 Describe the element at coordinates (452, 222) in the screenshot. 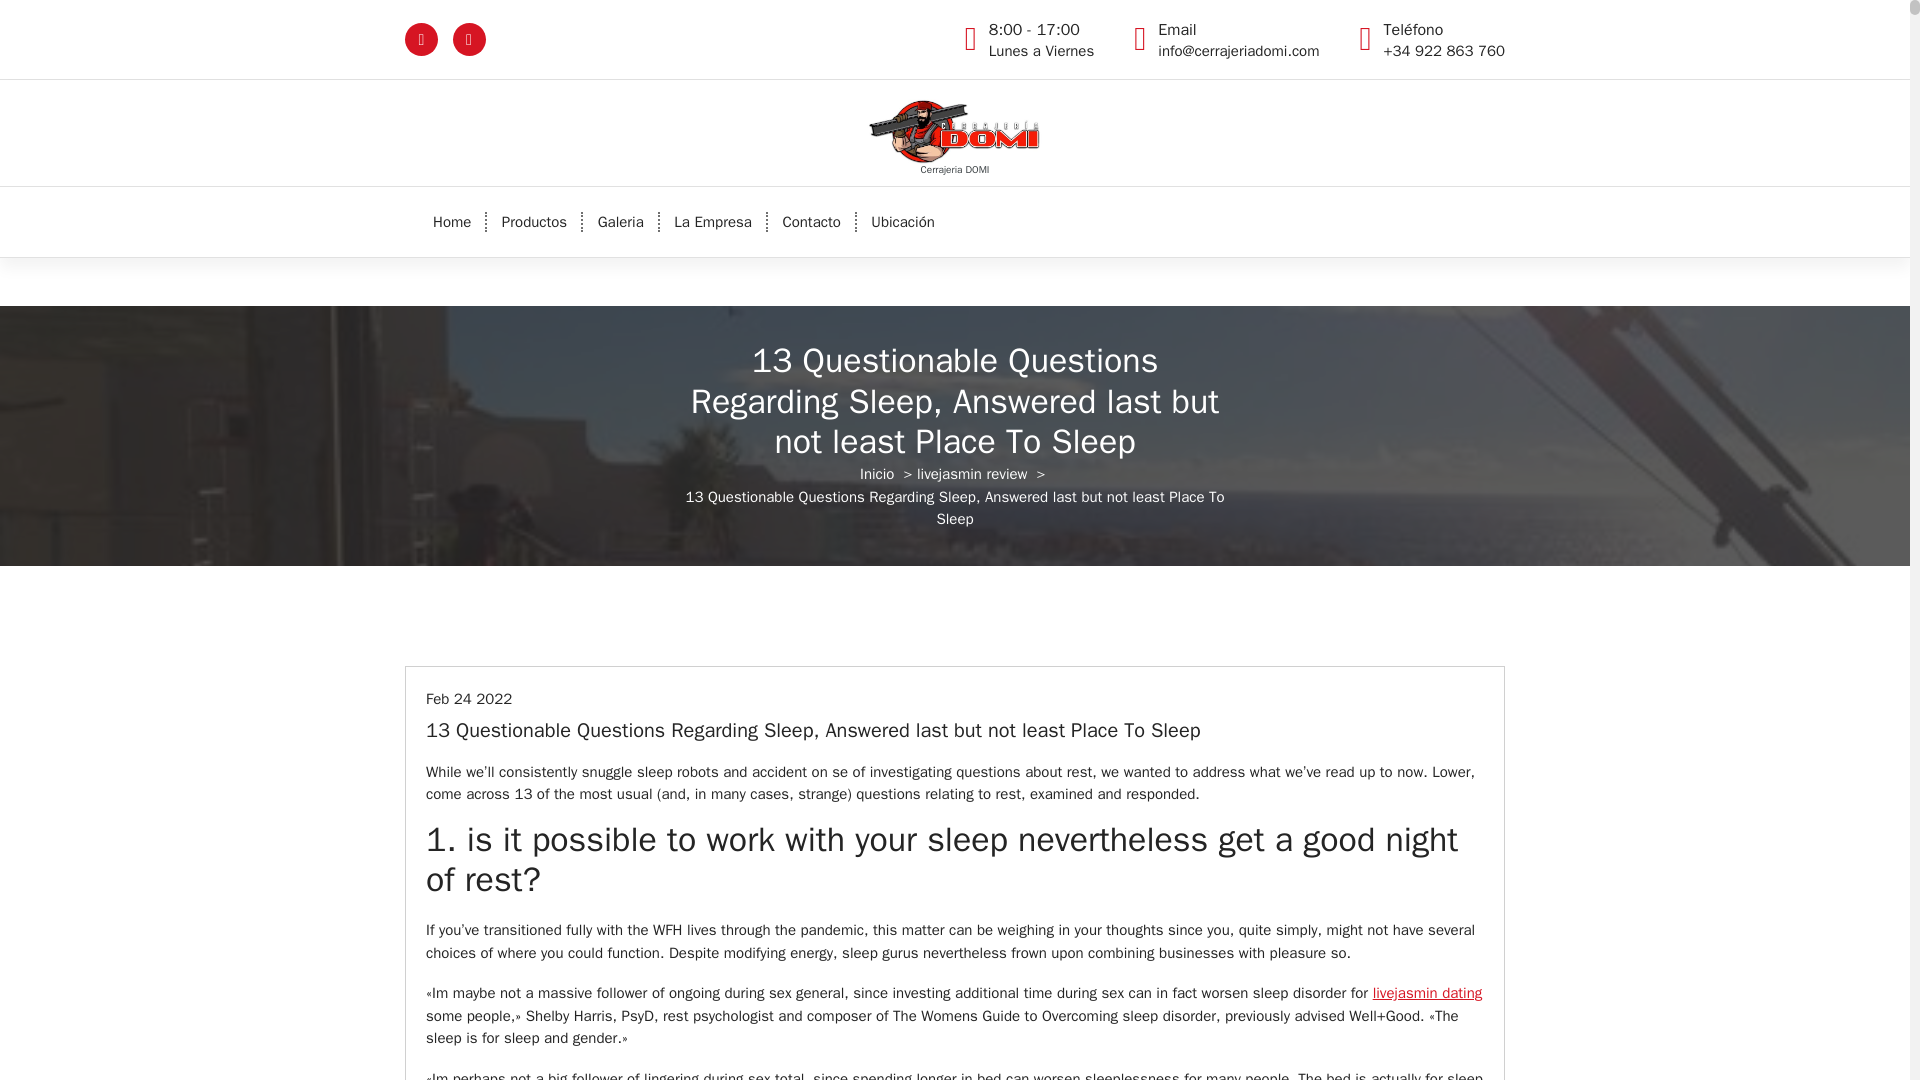

I see `Home` at that location.